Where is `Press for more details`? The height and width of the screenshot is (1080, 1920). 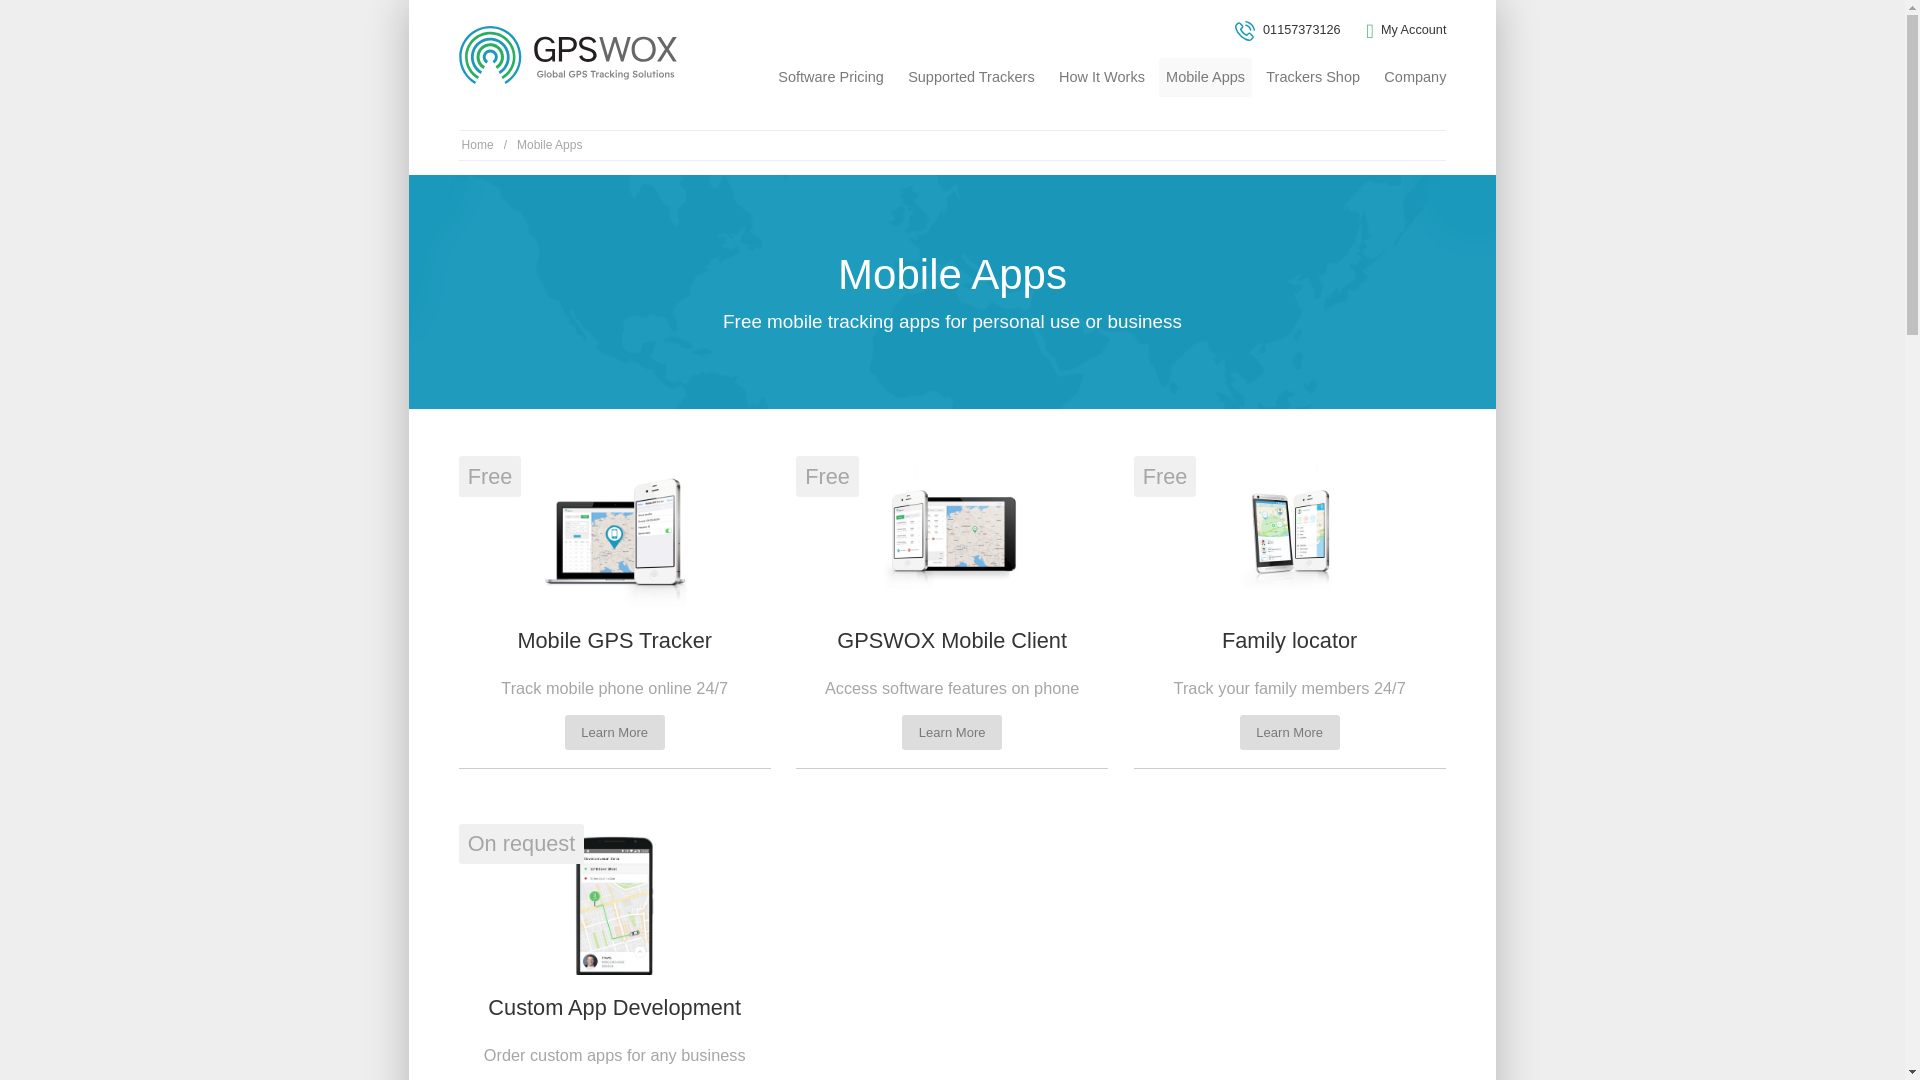 Press for more details is located at coordinates (614, 952).